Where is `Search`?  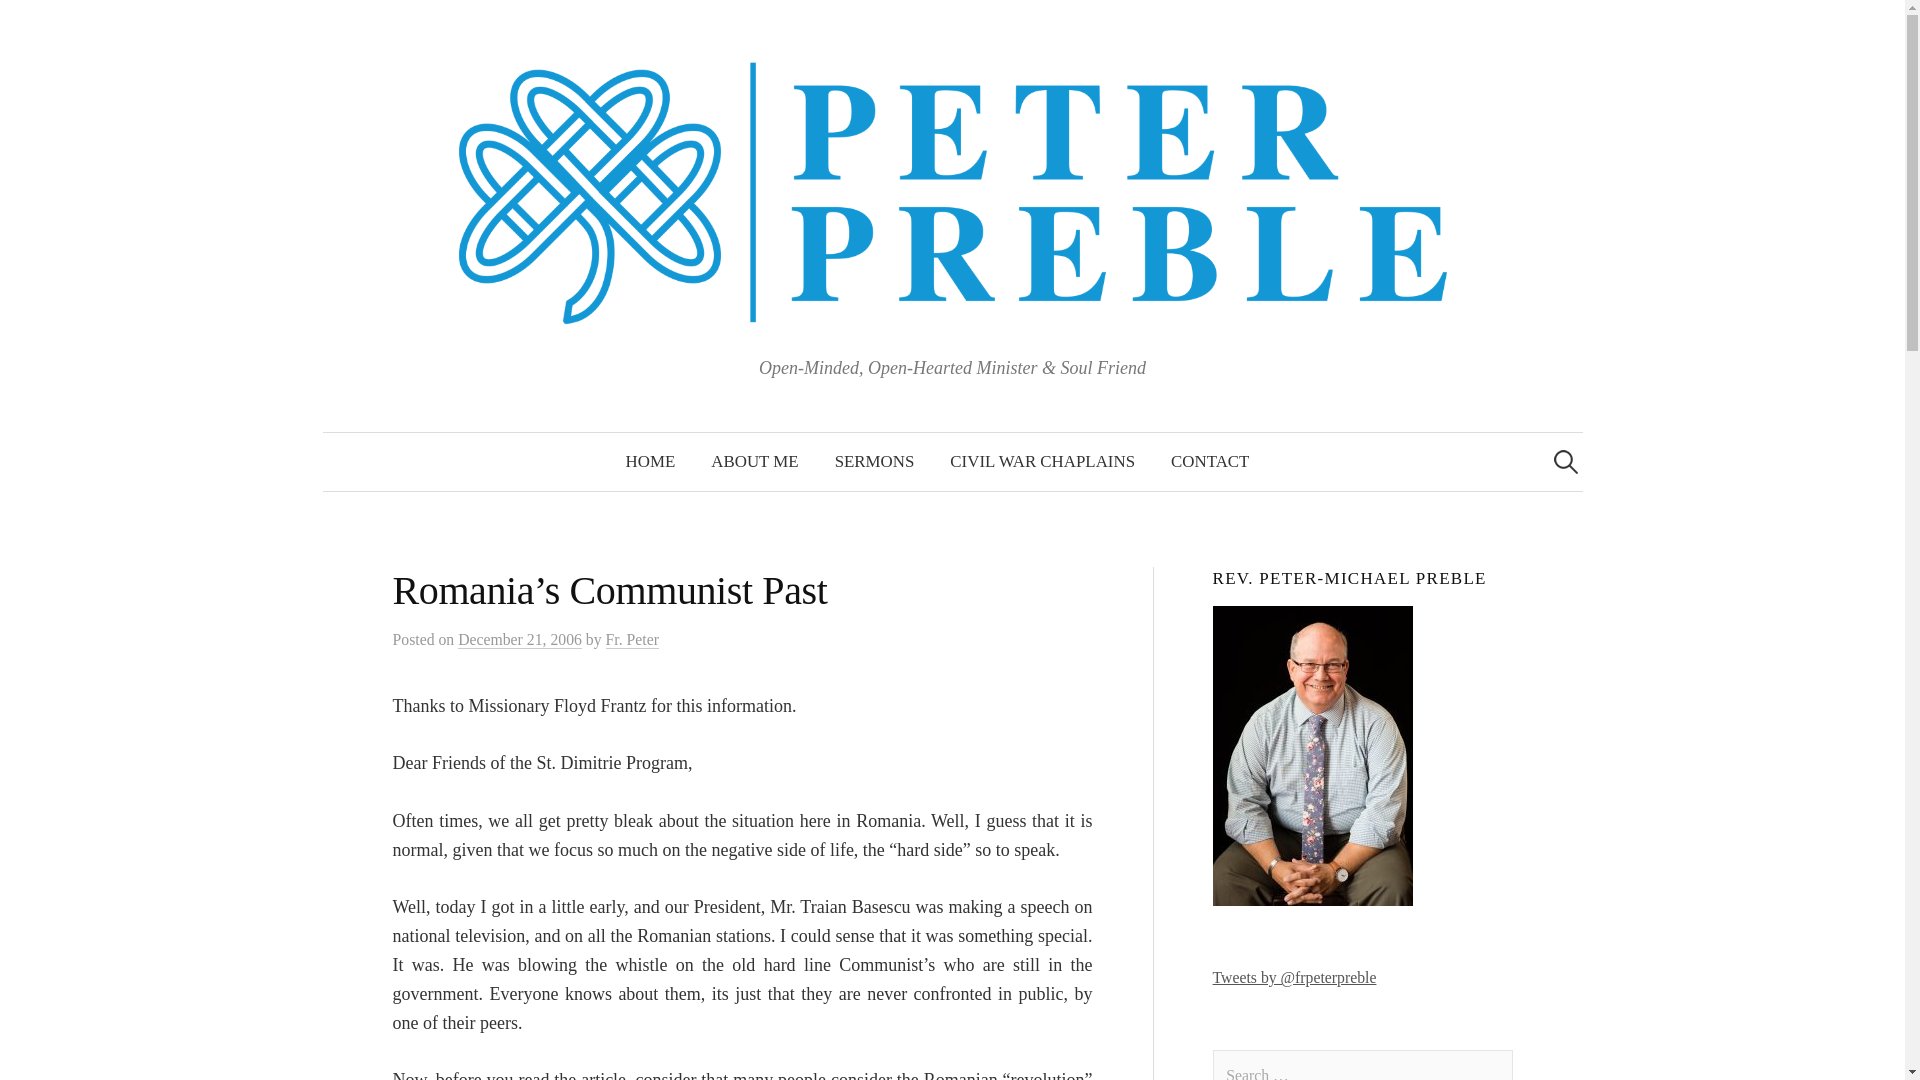
Search is located at coordinates (24, 24).